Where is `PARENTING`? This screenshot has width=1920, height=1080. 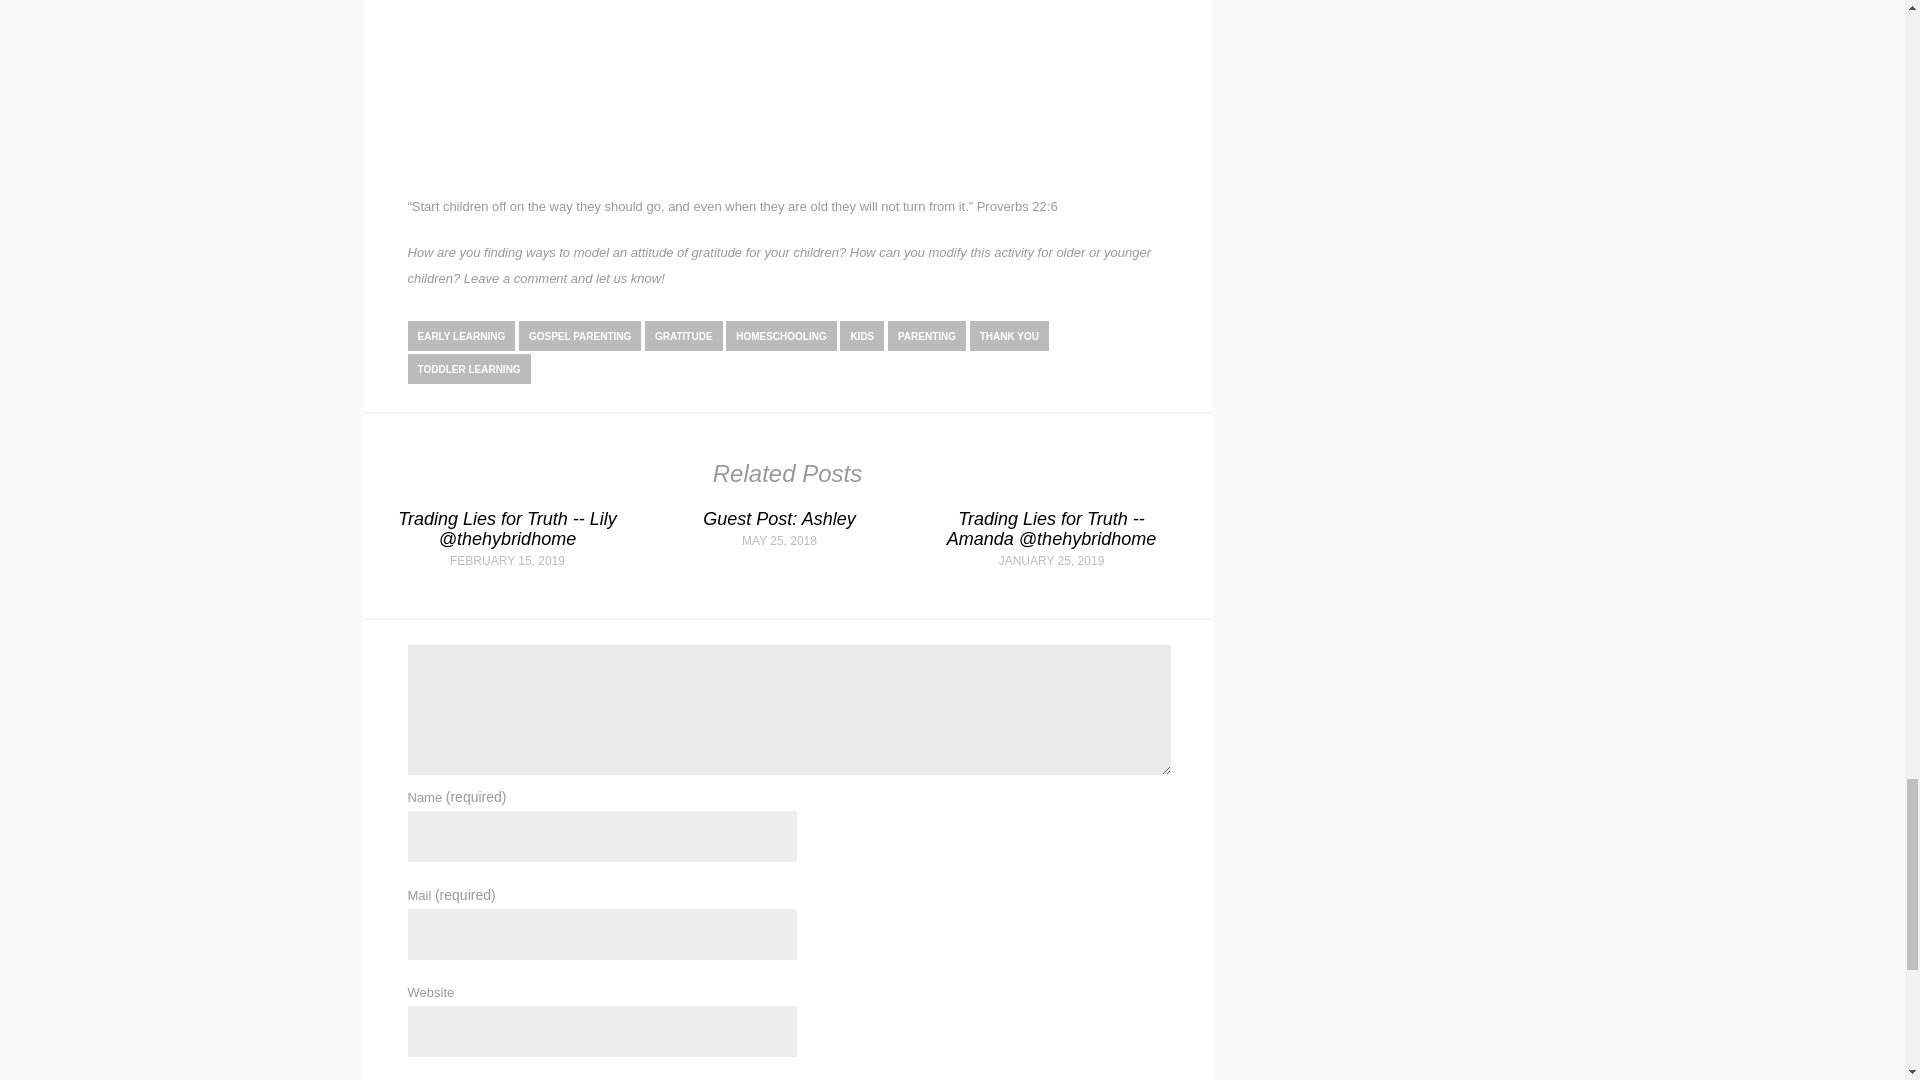
PARENTING is located at coordinates (926, 336).